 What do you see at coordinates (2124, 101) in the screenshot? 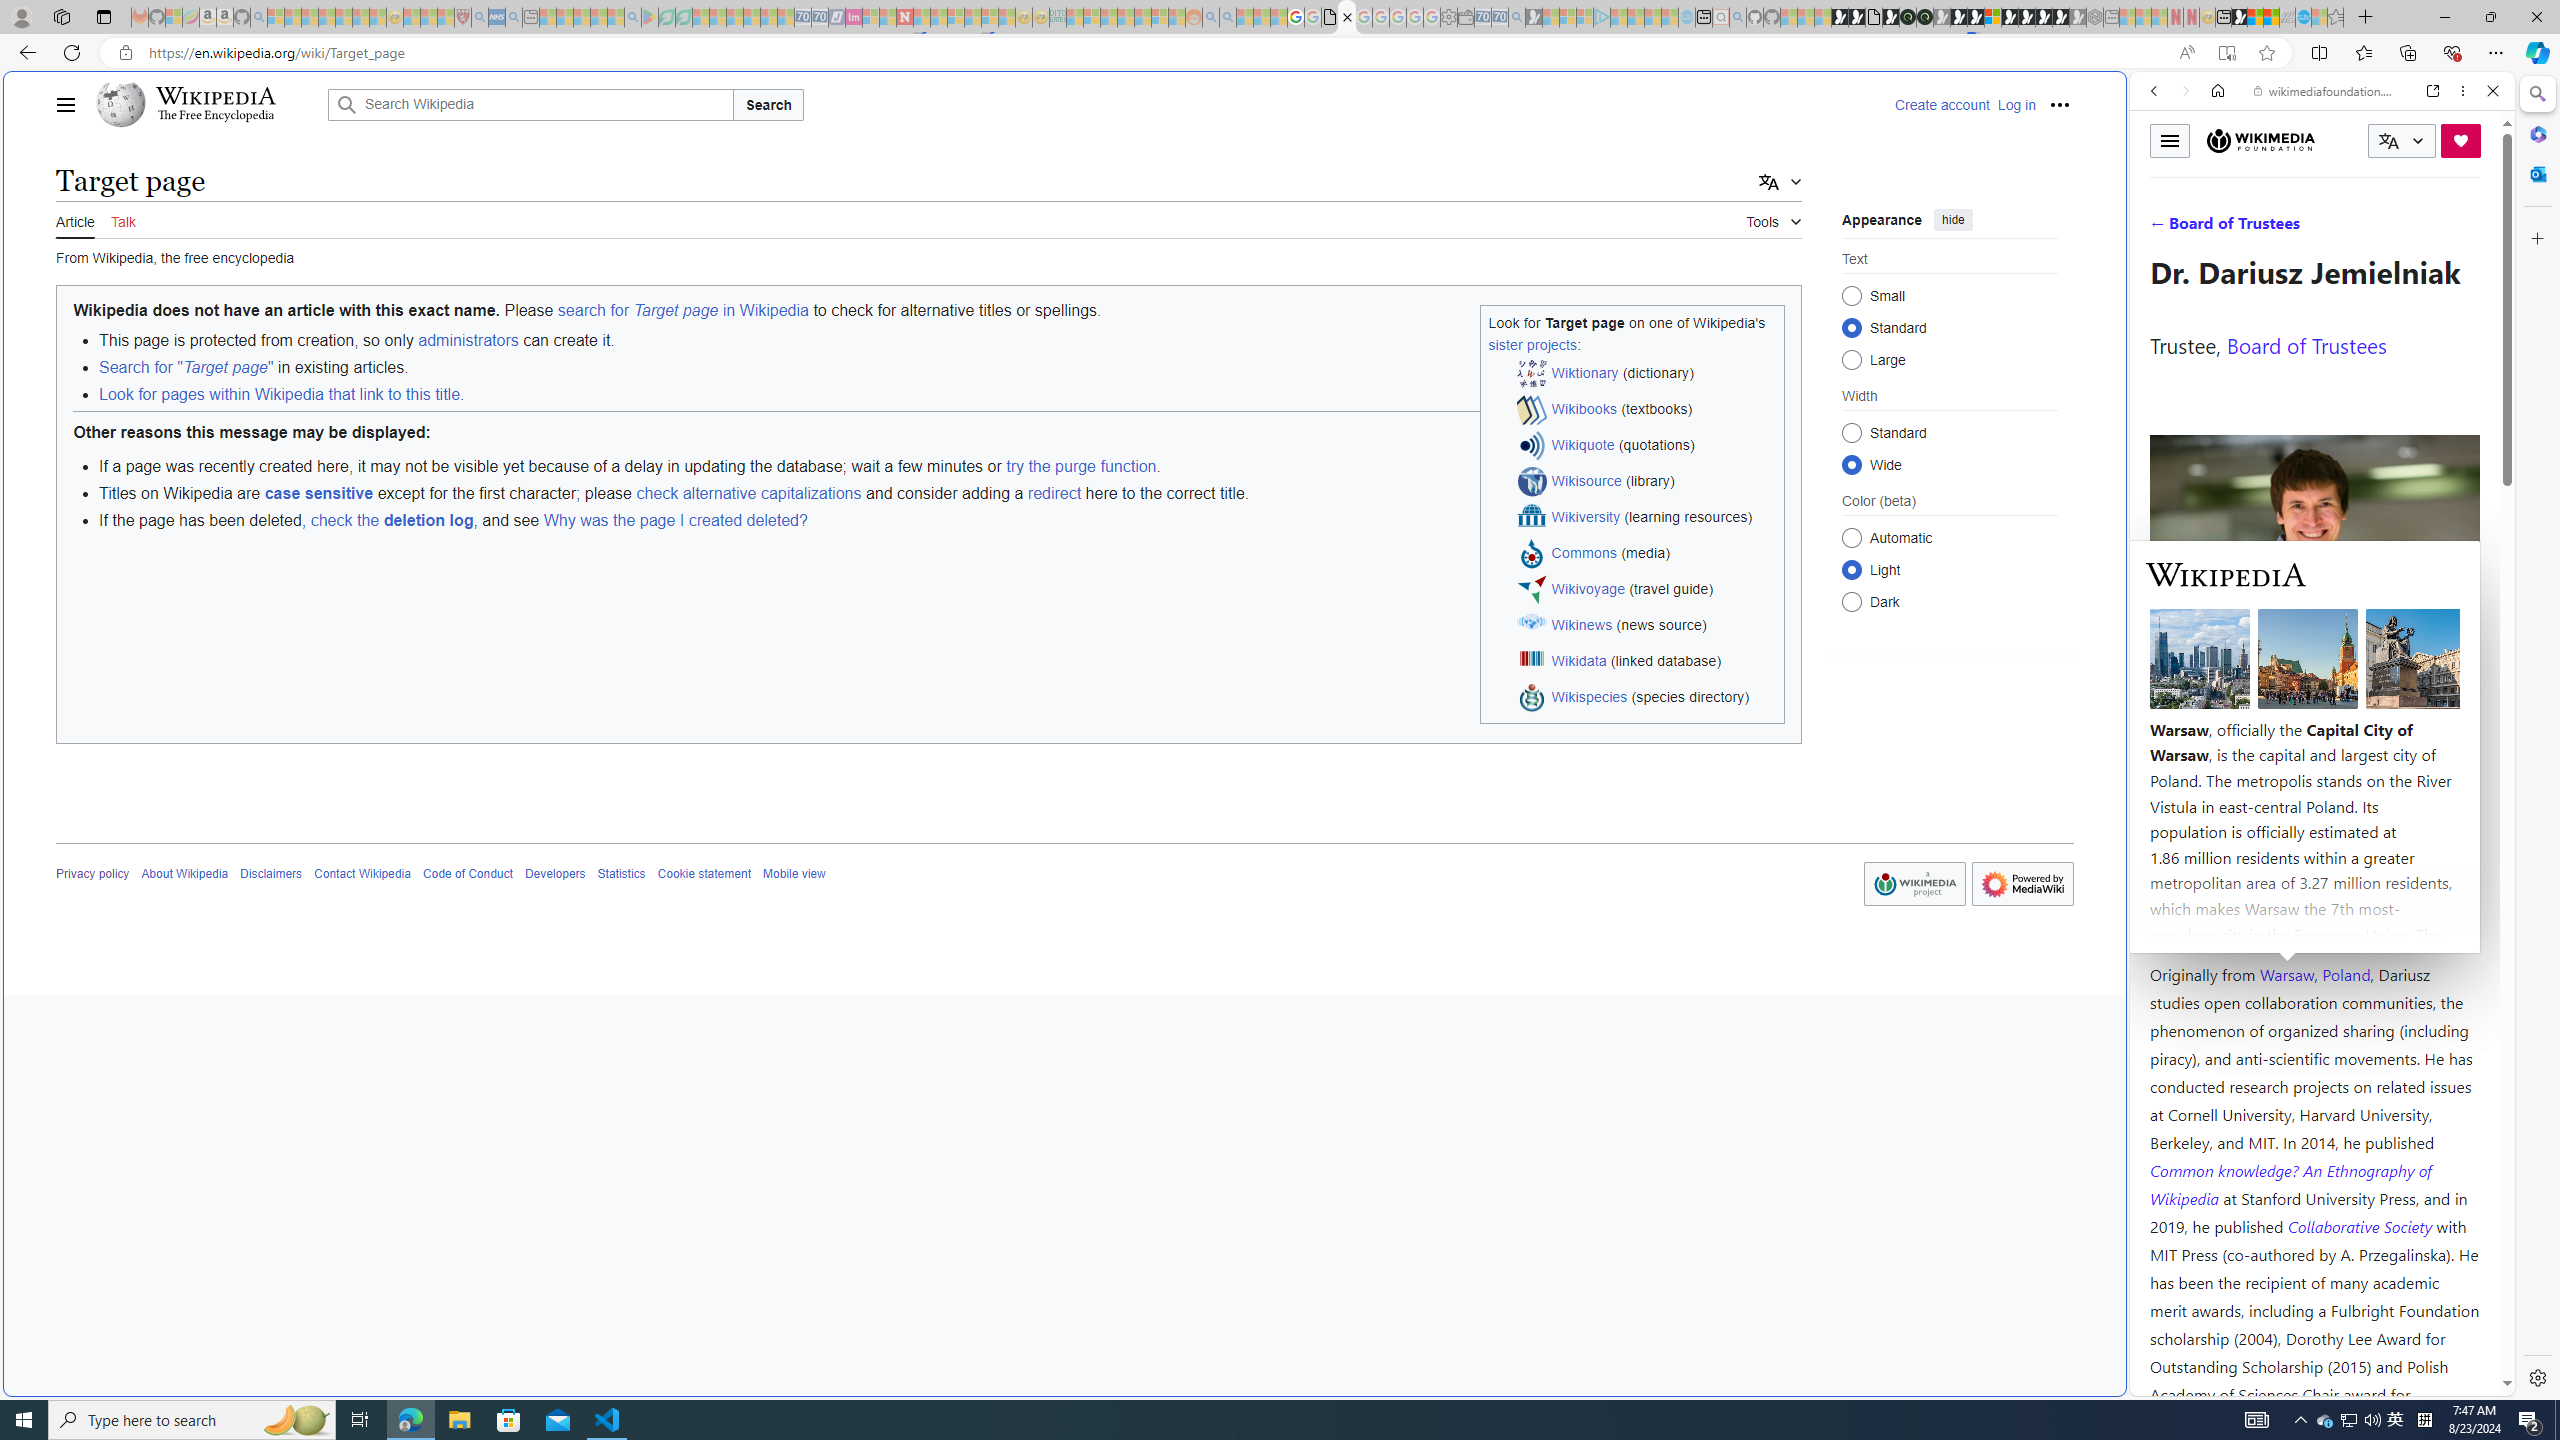
I see `Close split screen` at bounding box center [2124, 101].